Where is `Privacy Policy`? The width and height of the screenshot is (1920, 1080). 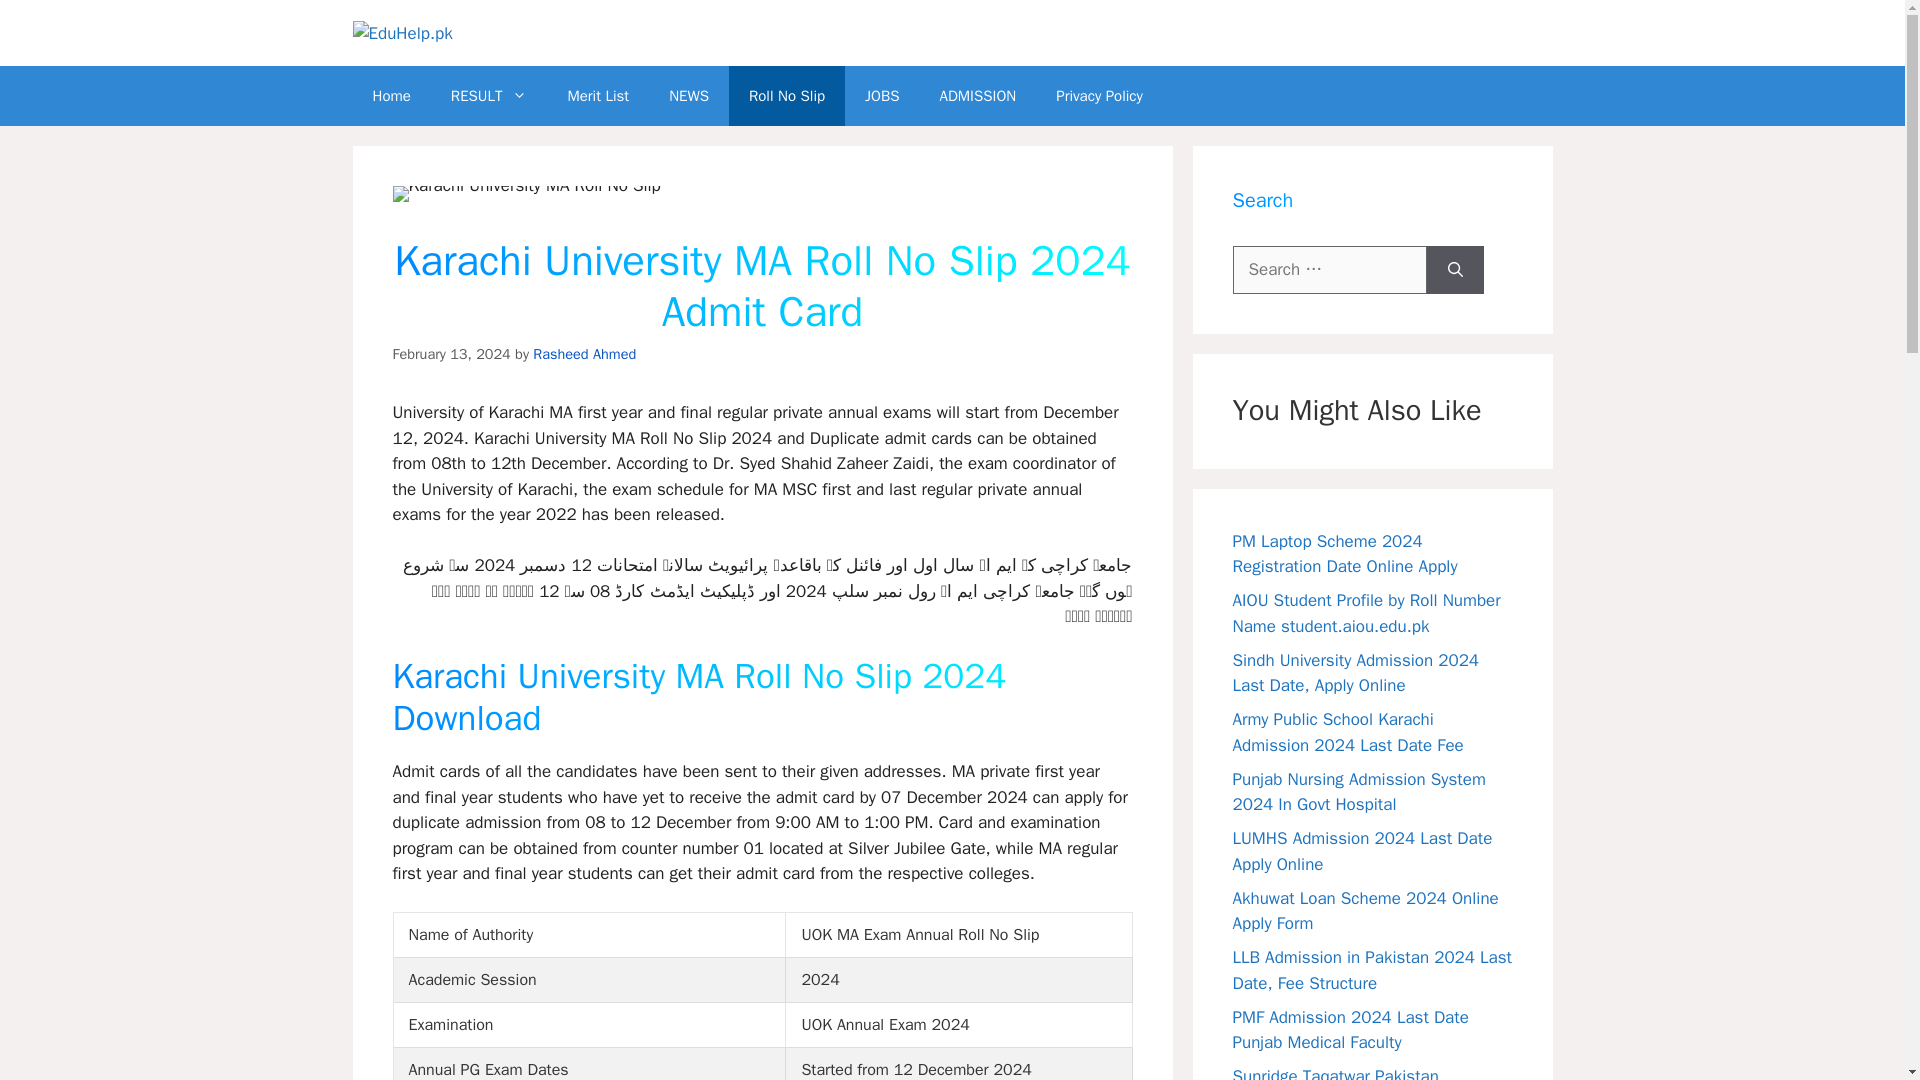 Privacy Policy is located at coordinates (1100, 96).